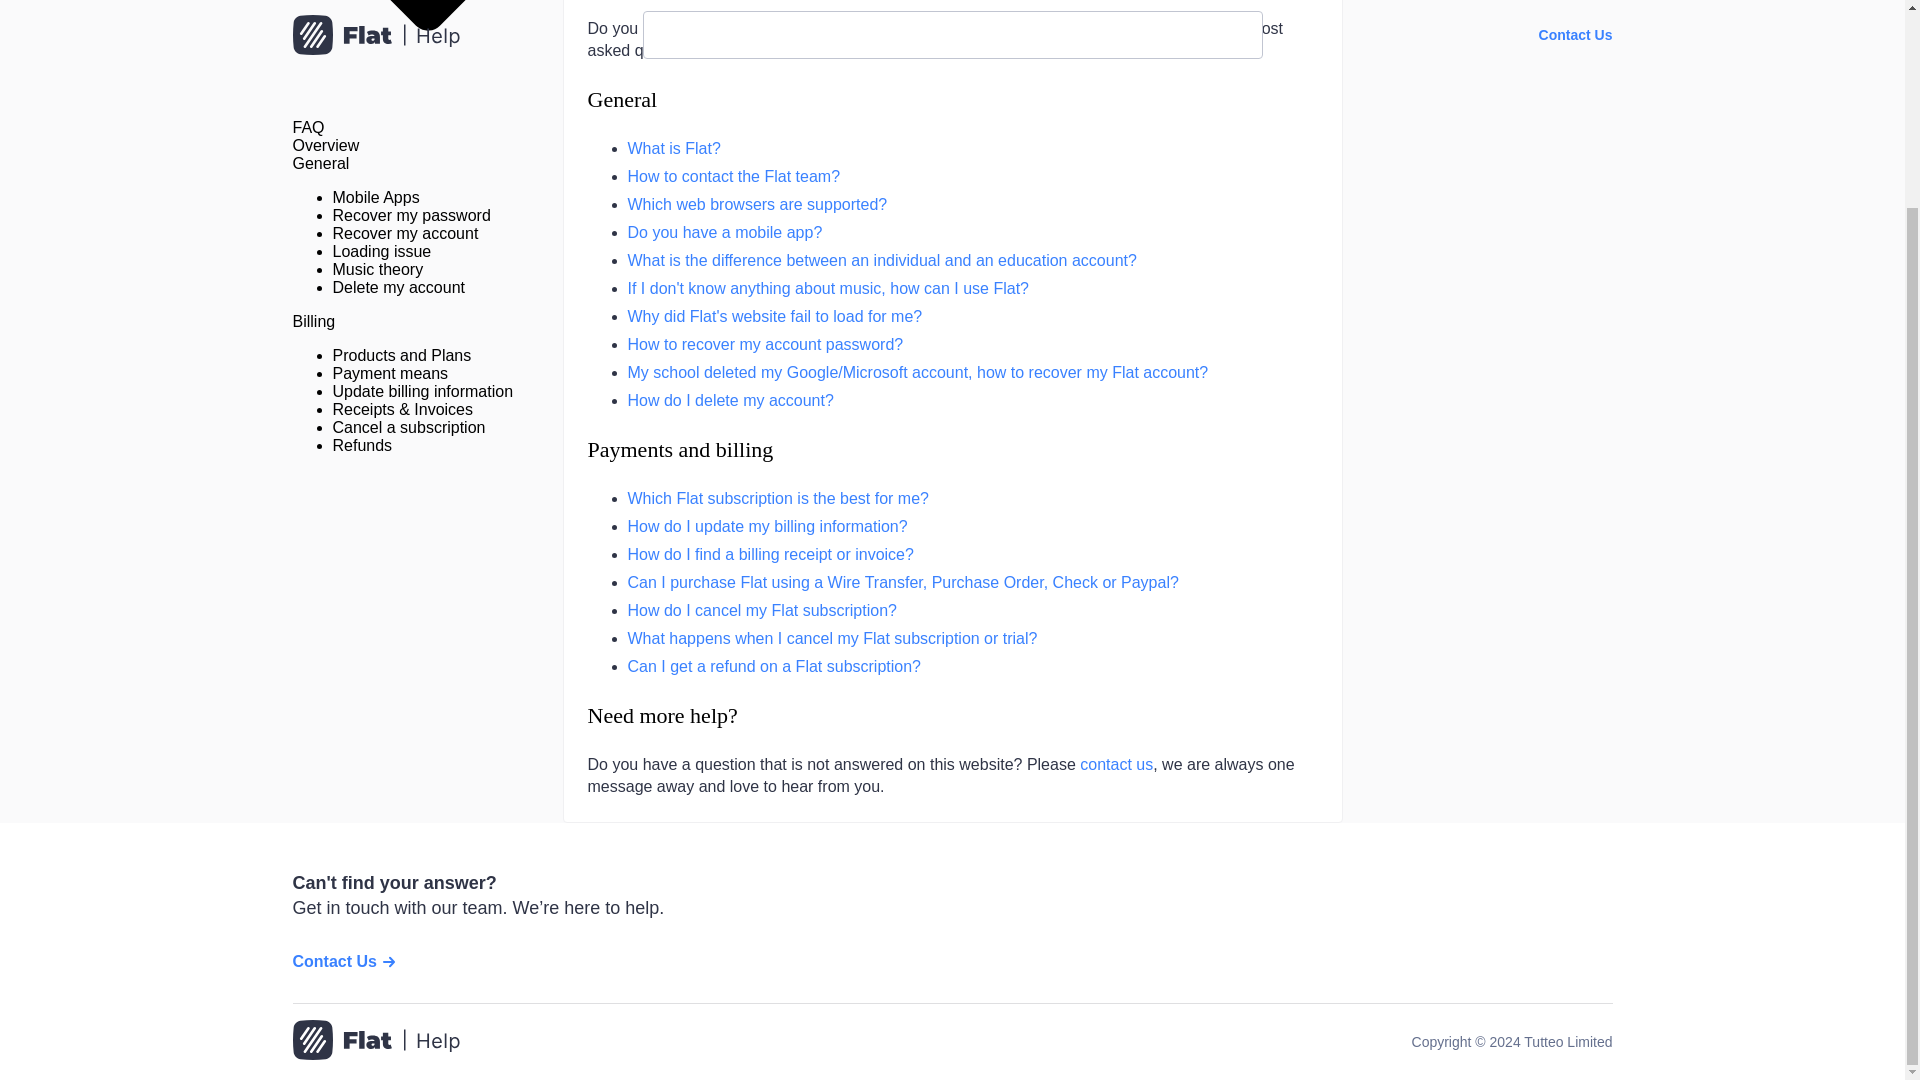  I want to click on General, so click(622, 100).